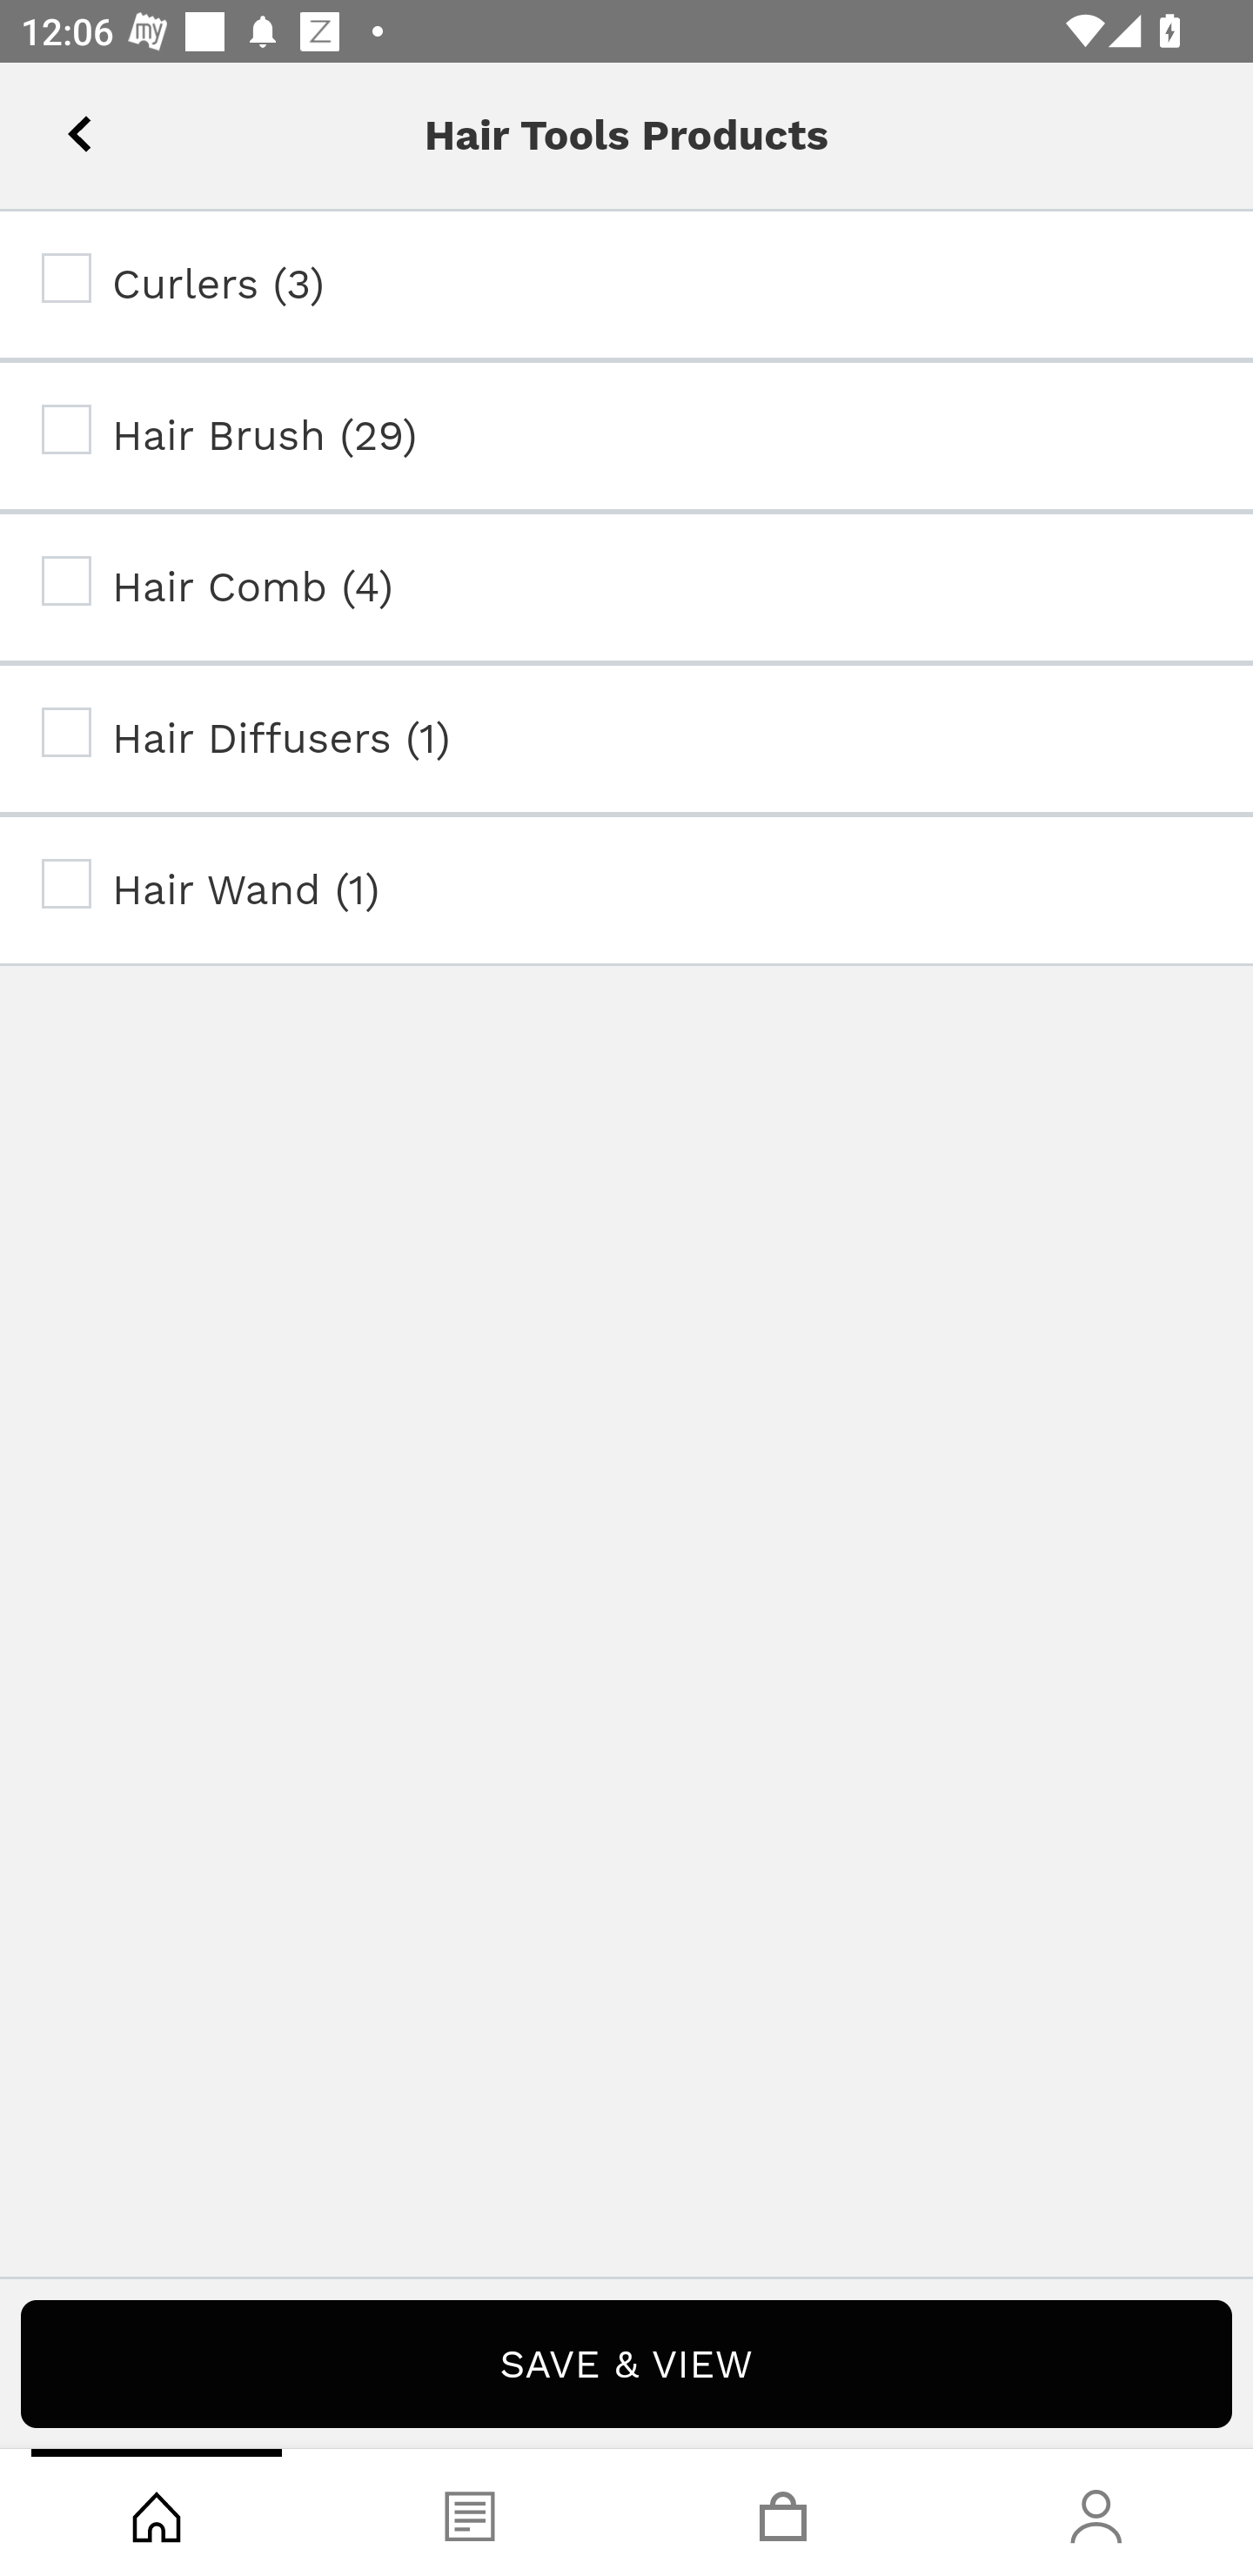 Image resolution: width=1253 pixels, height=2576 pixels. Describe the element at coordinates (626, 258) in the screenshot. I see `FREE US Shipping Over $40` at that location.